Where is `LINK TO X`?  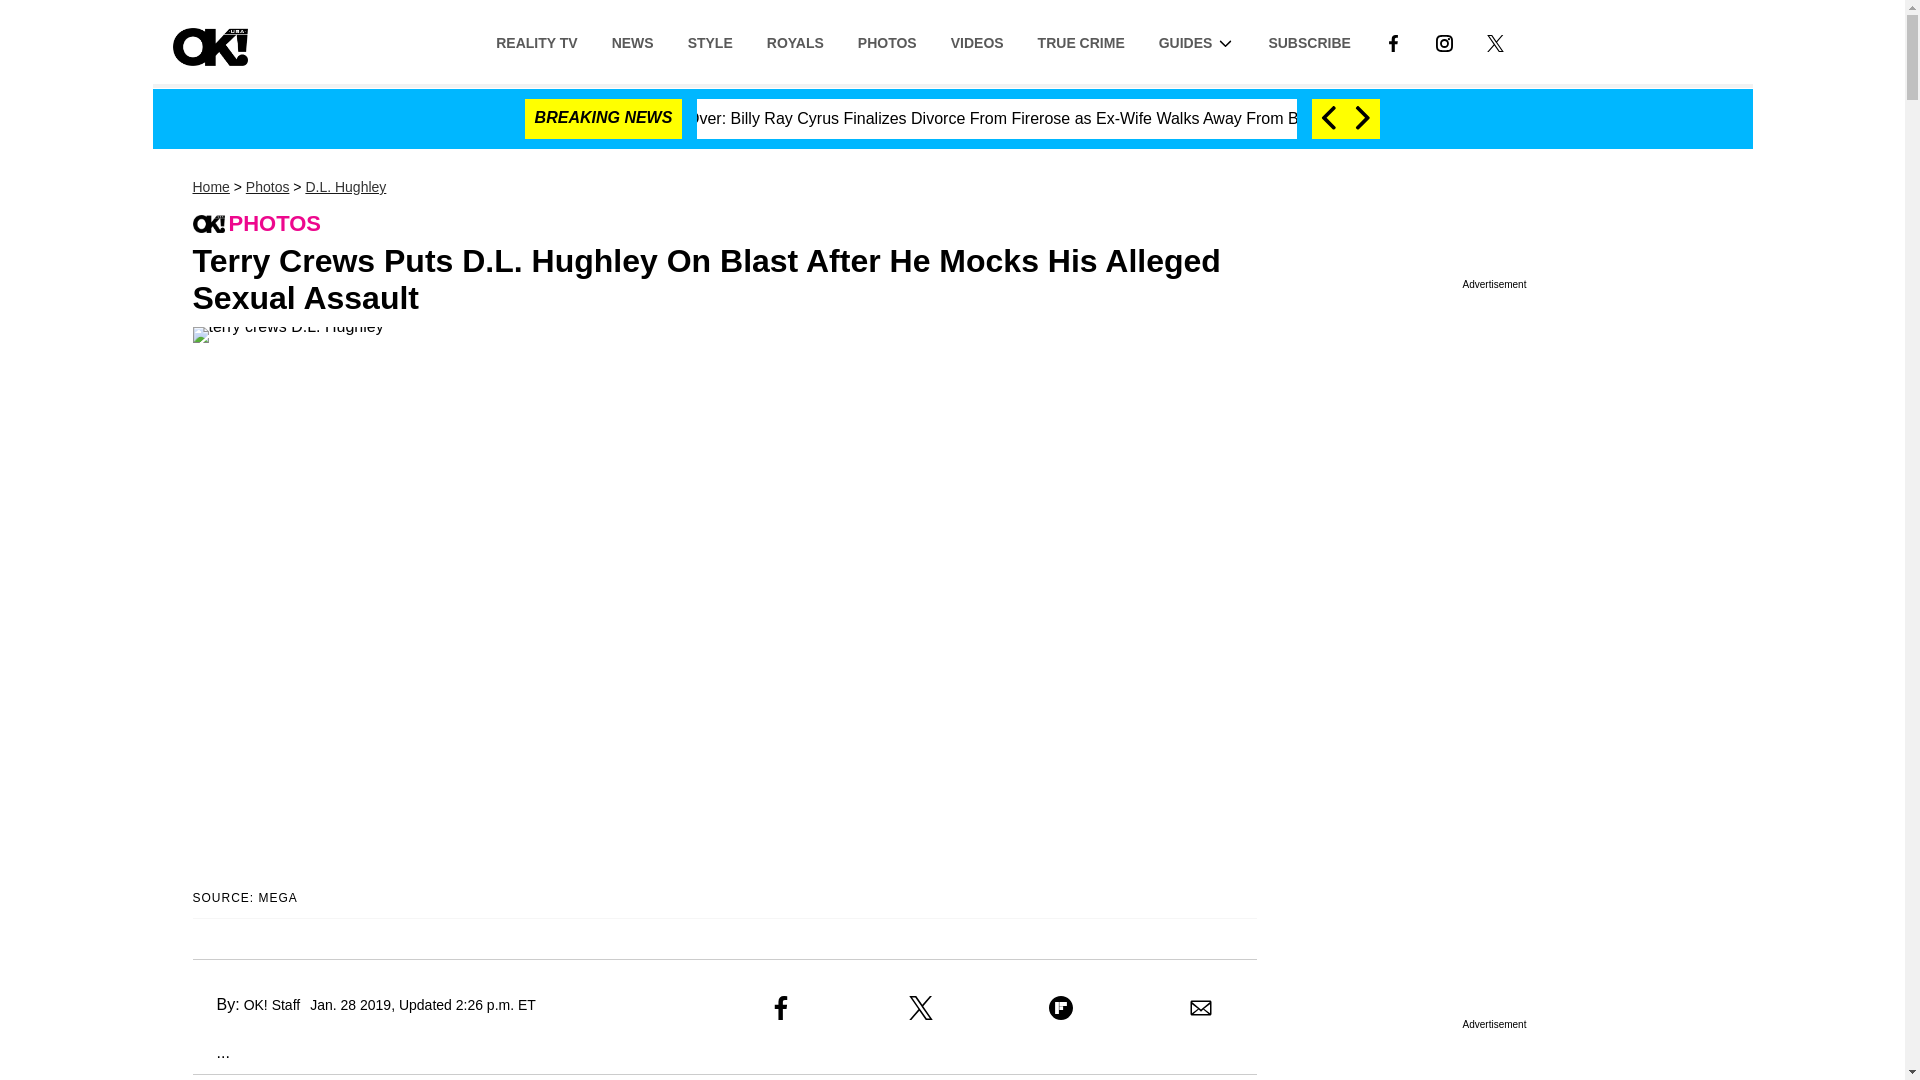 LINK TO X is located at coordinates (1494, 42).